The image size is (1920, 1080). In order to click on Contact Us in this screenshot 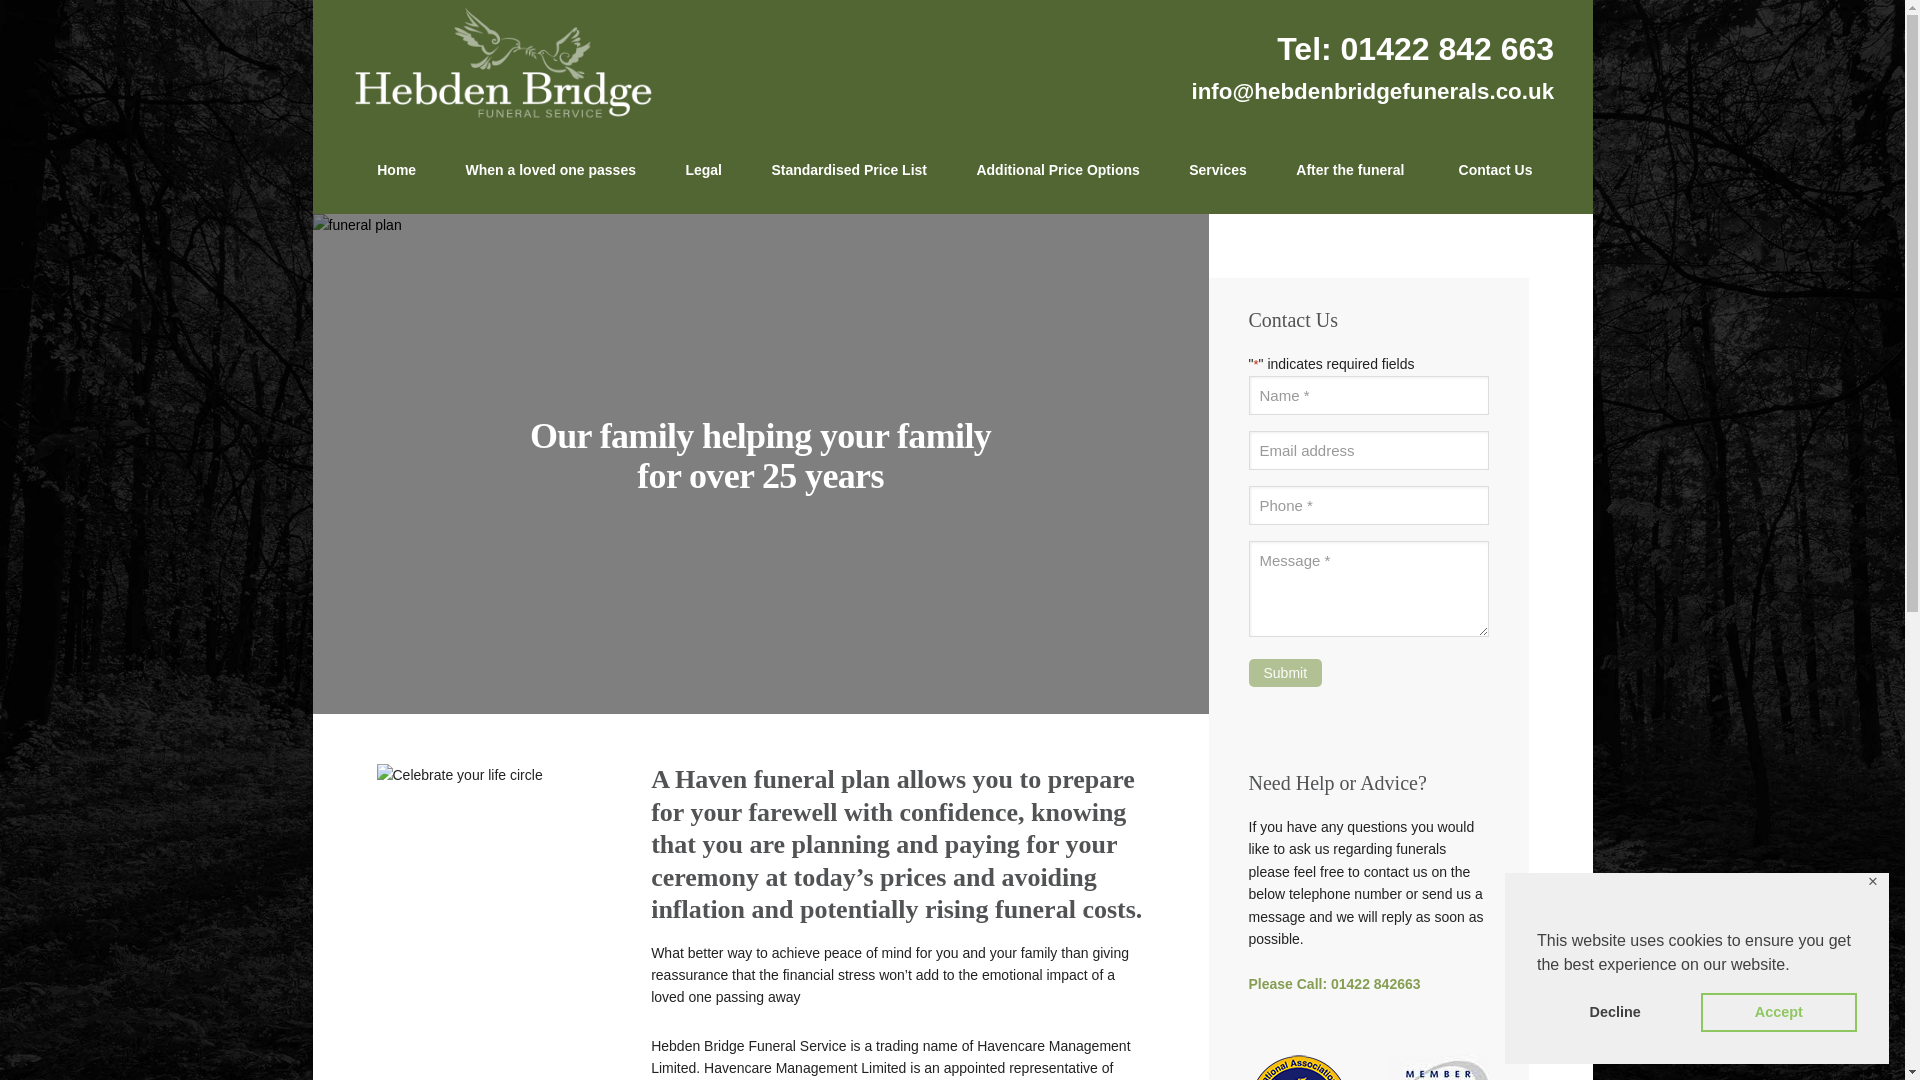, I will do `click(1490, 170)`.